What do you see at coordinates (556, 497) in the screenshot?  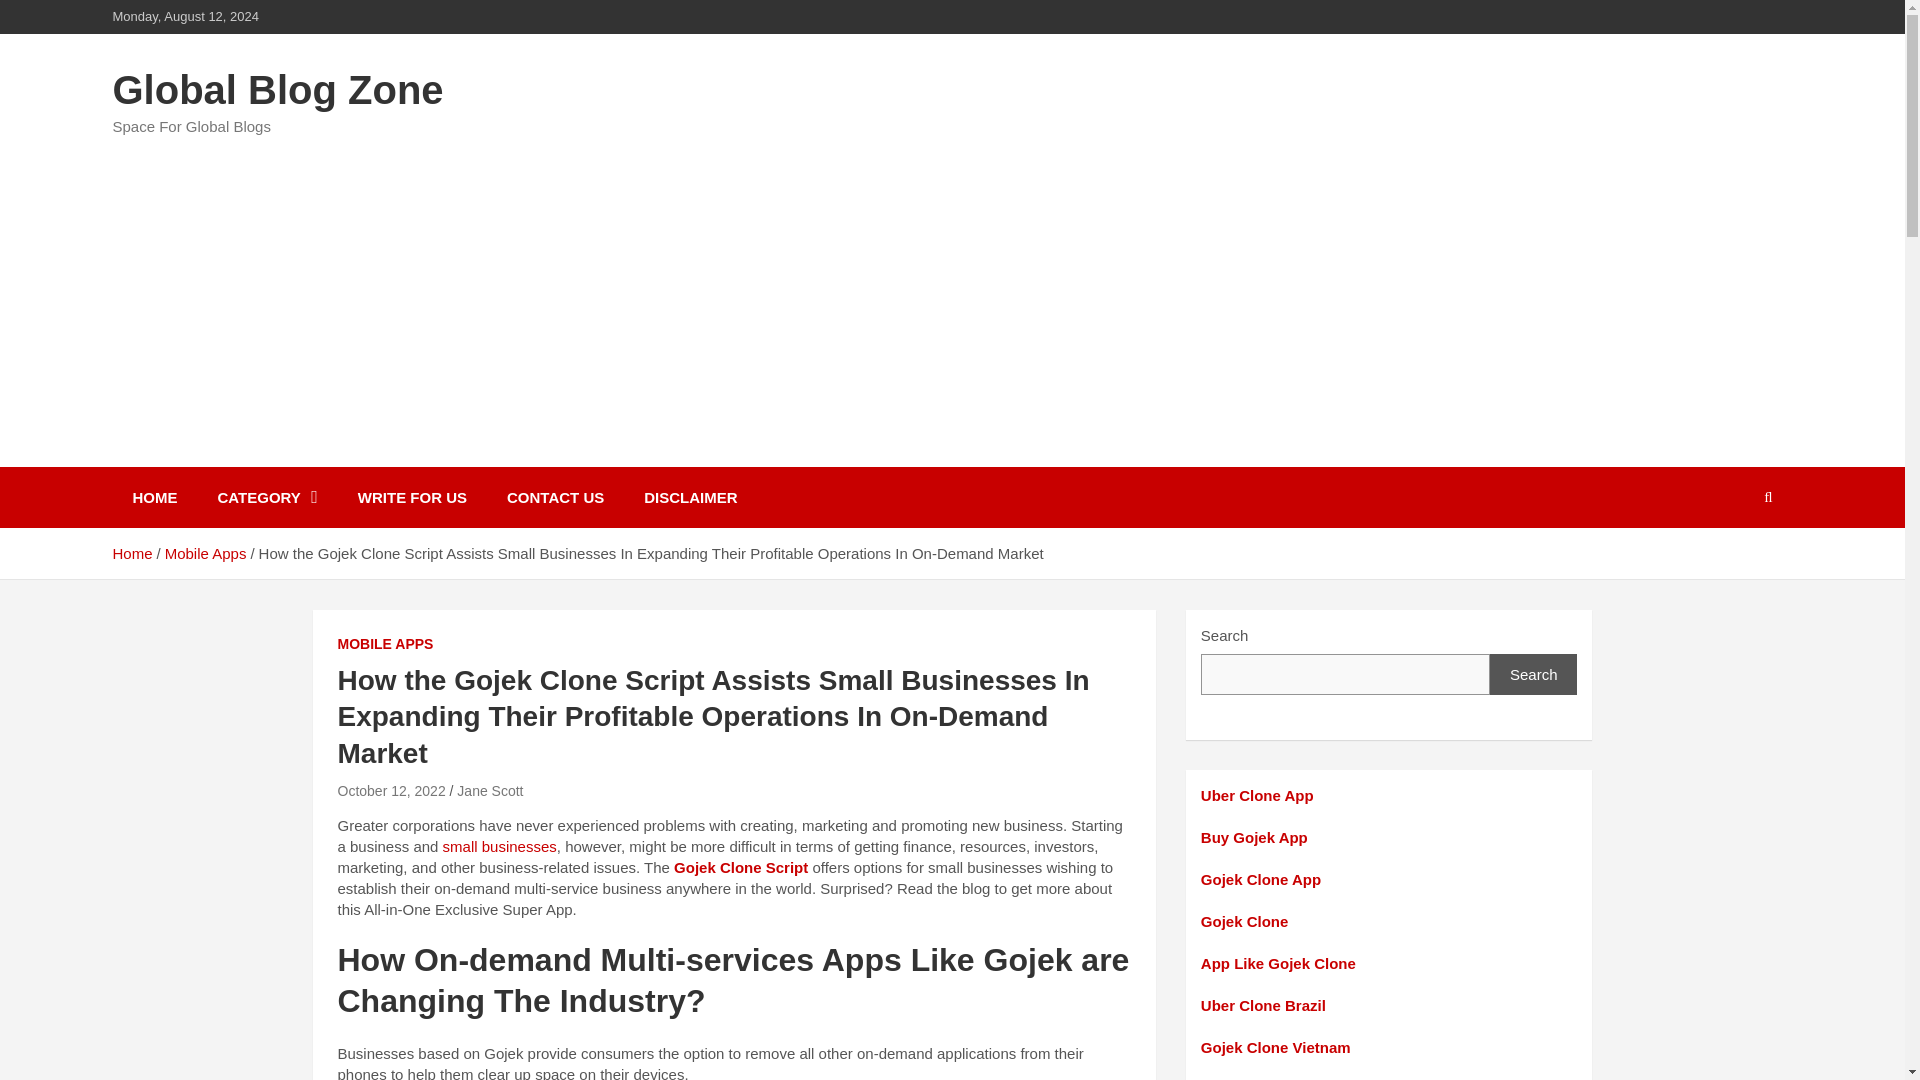 I see `CONTACT US` at bounding box center [556, 497].